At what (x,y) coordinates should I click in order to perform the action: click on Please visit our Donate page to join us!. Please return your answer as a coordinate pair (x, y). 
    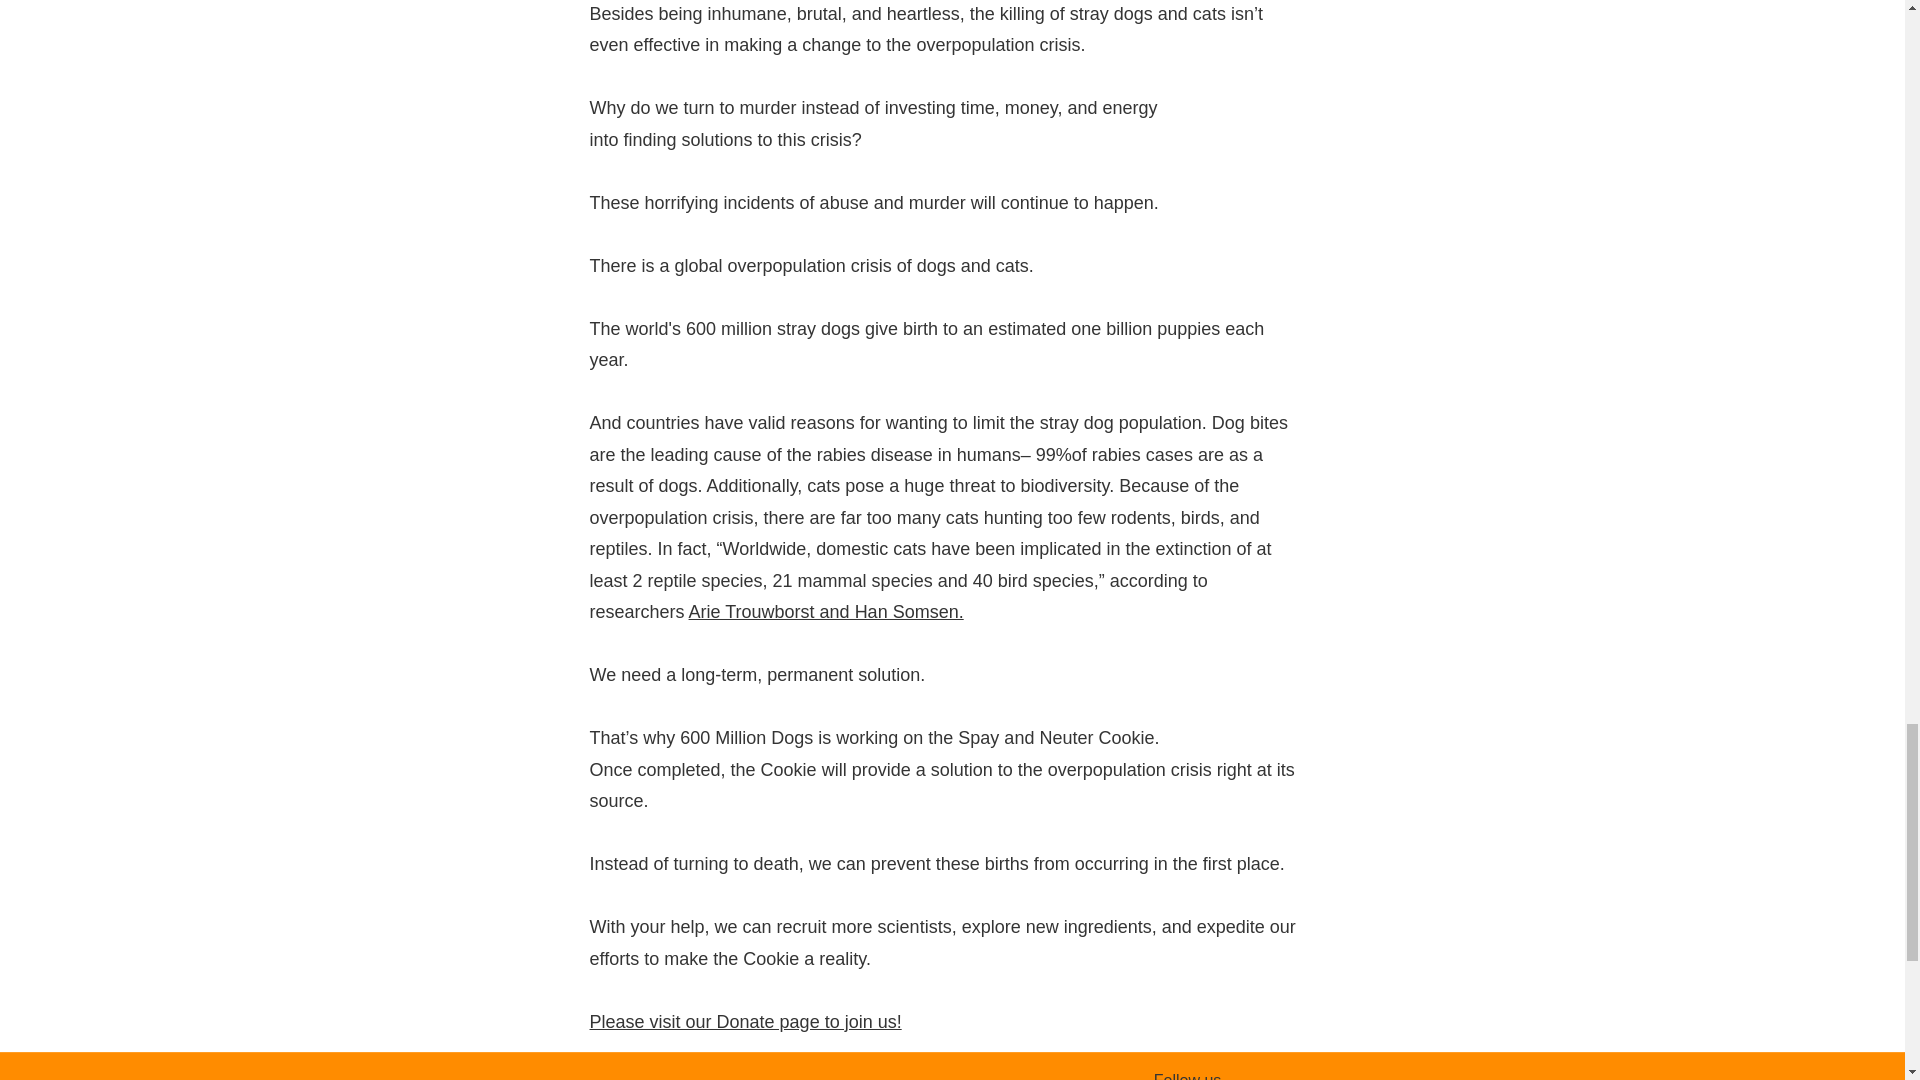
    Looking at the image, I should click on (746, 1022).